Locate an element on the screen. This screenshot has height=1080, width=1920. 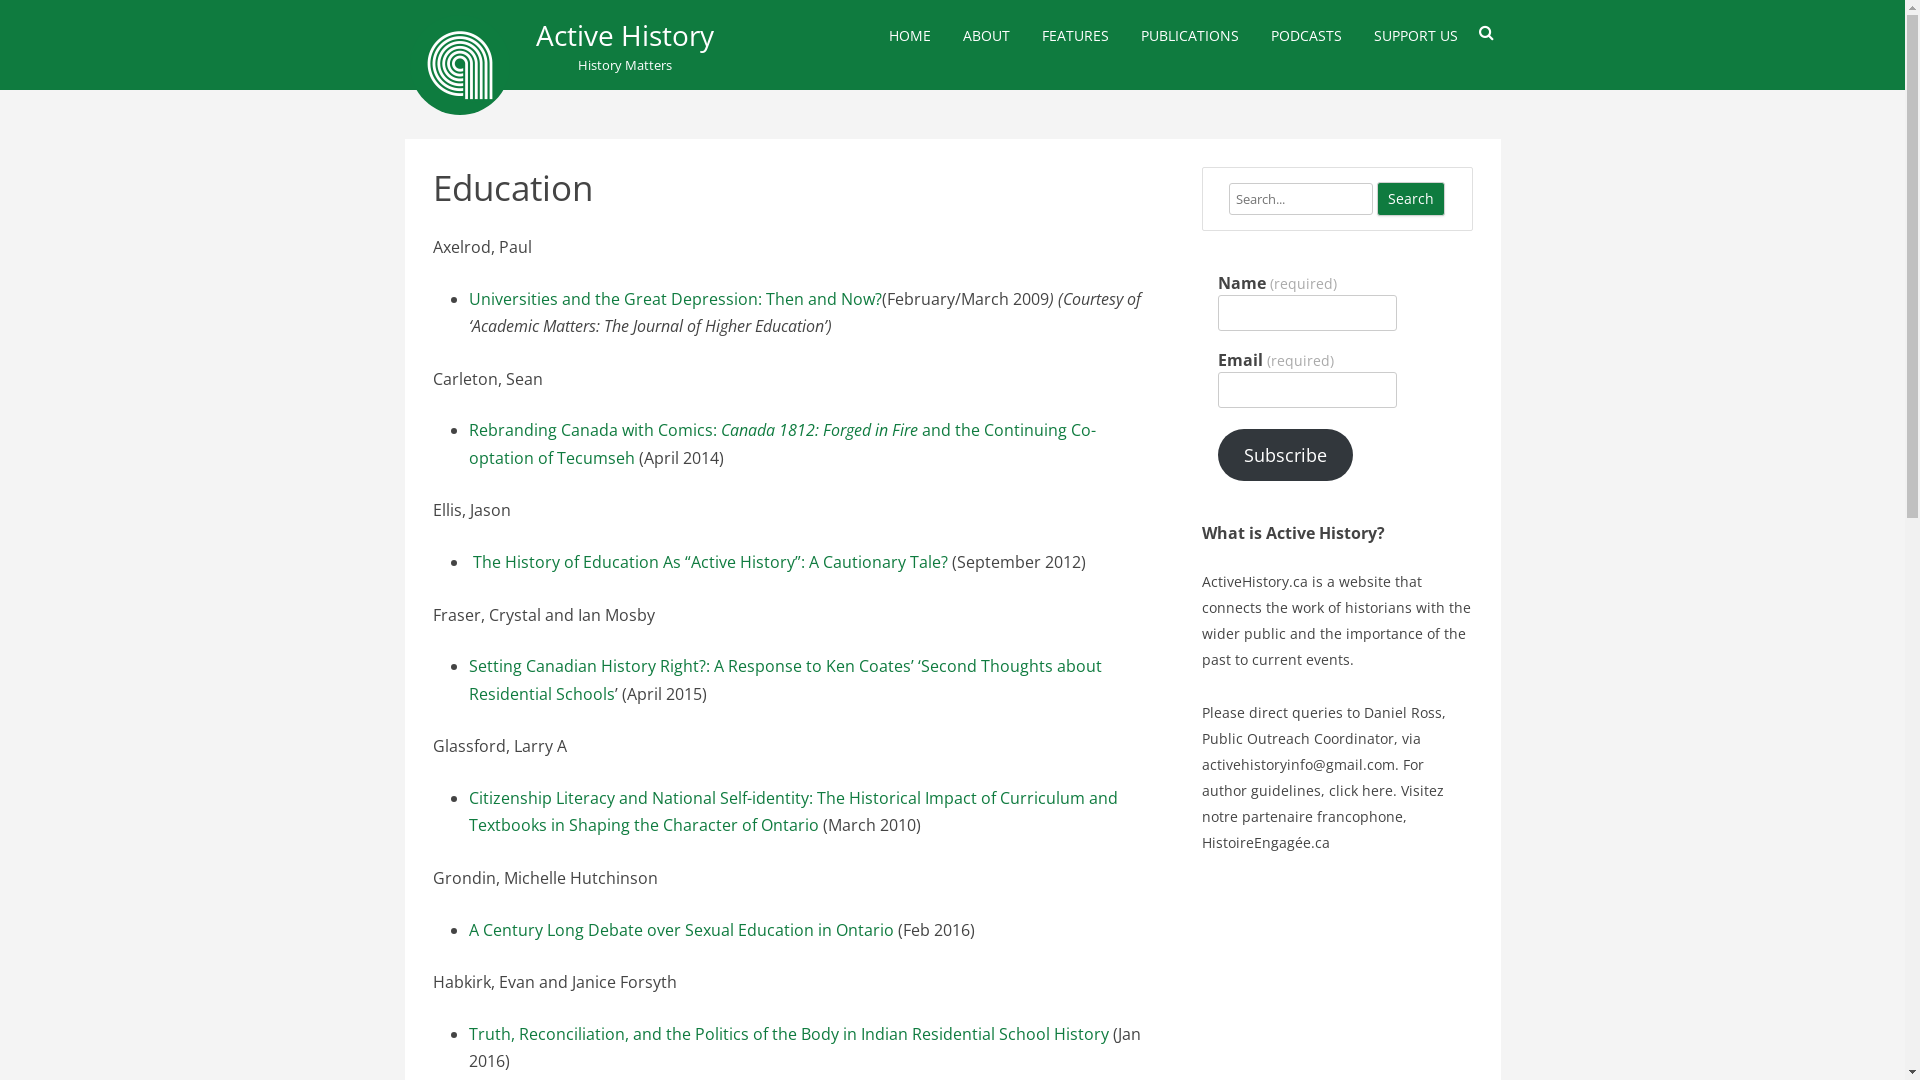
click here is located at coordinates (1361, 790).